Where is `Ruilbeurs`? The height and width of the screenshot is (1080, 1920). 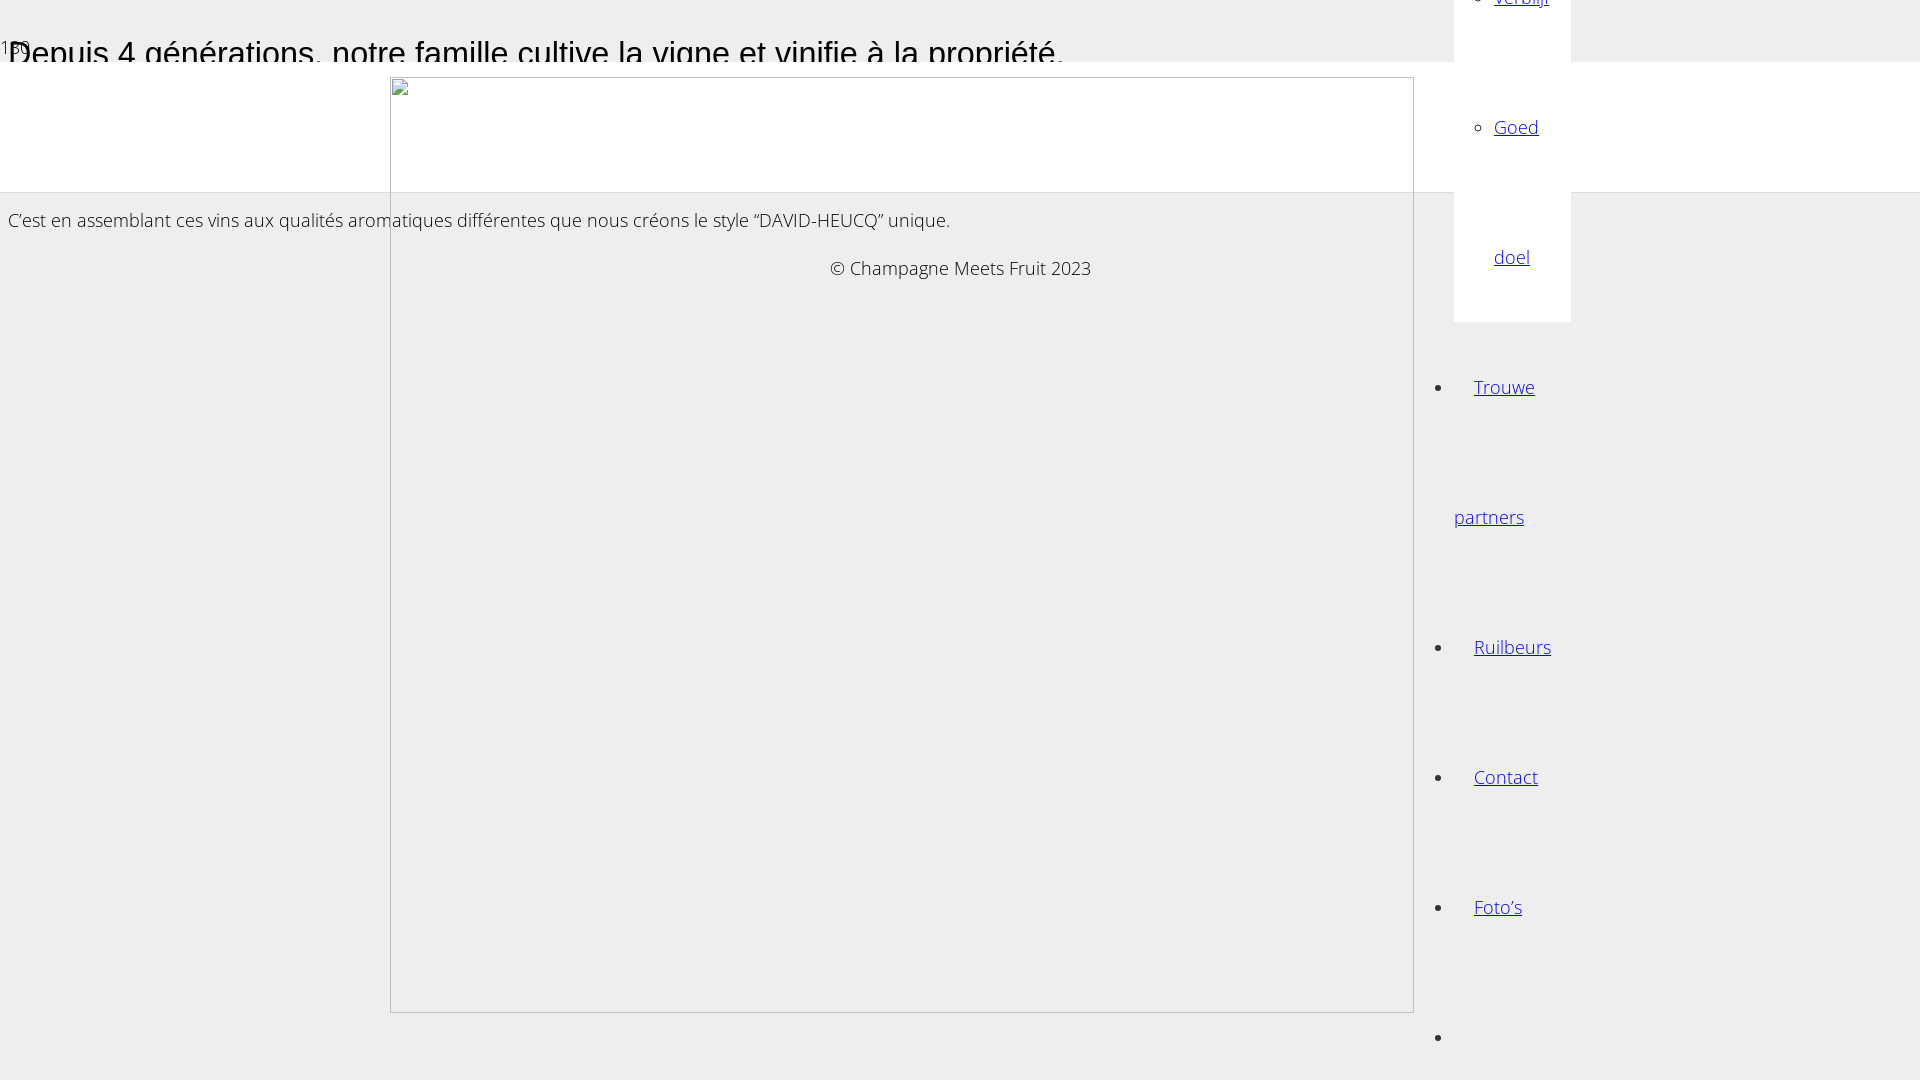 Ruilbeurs is located at coordinates (1512, 646).